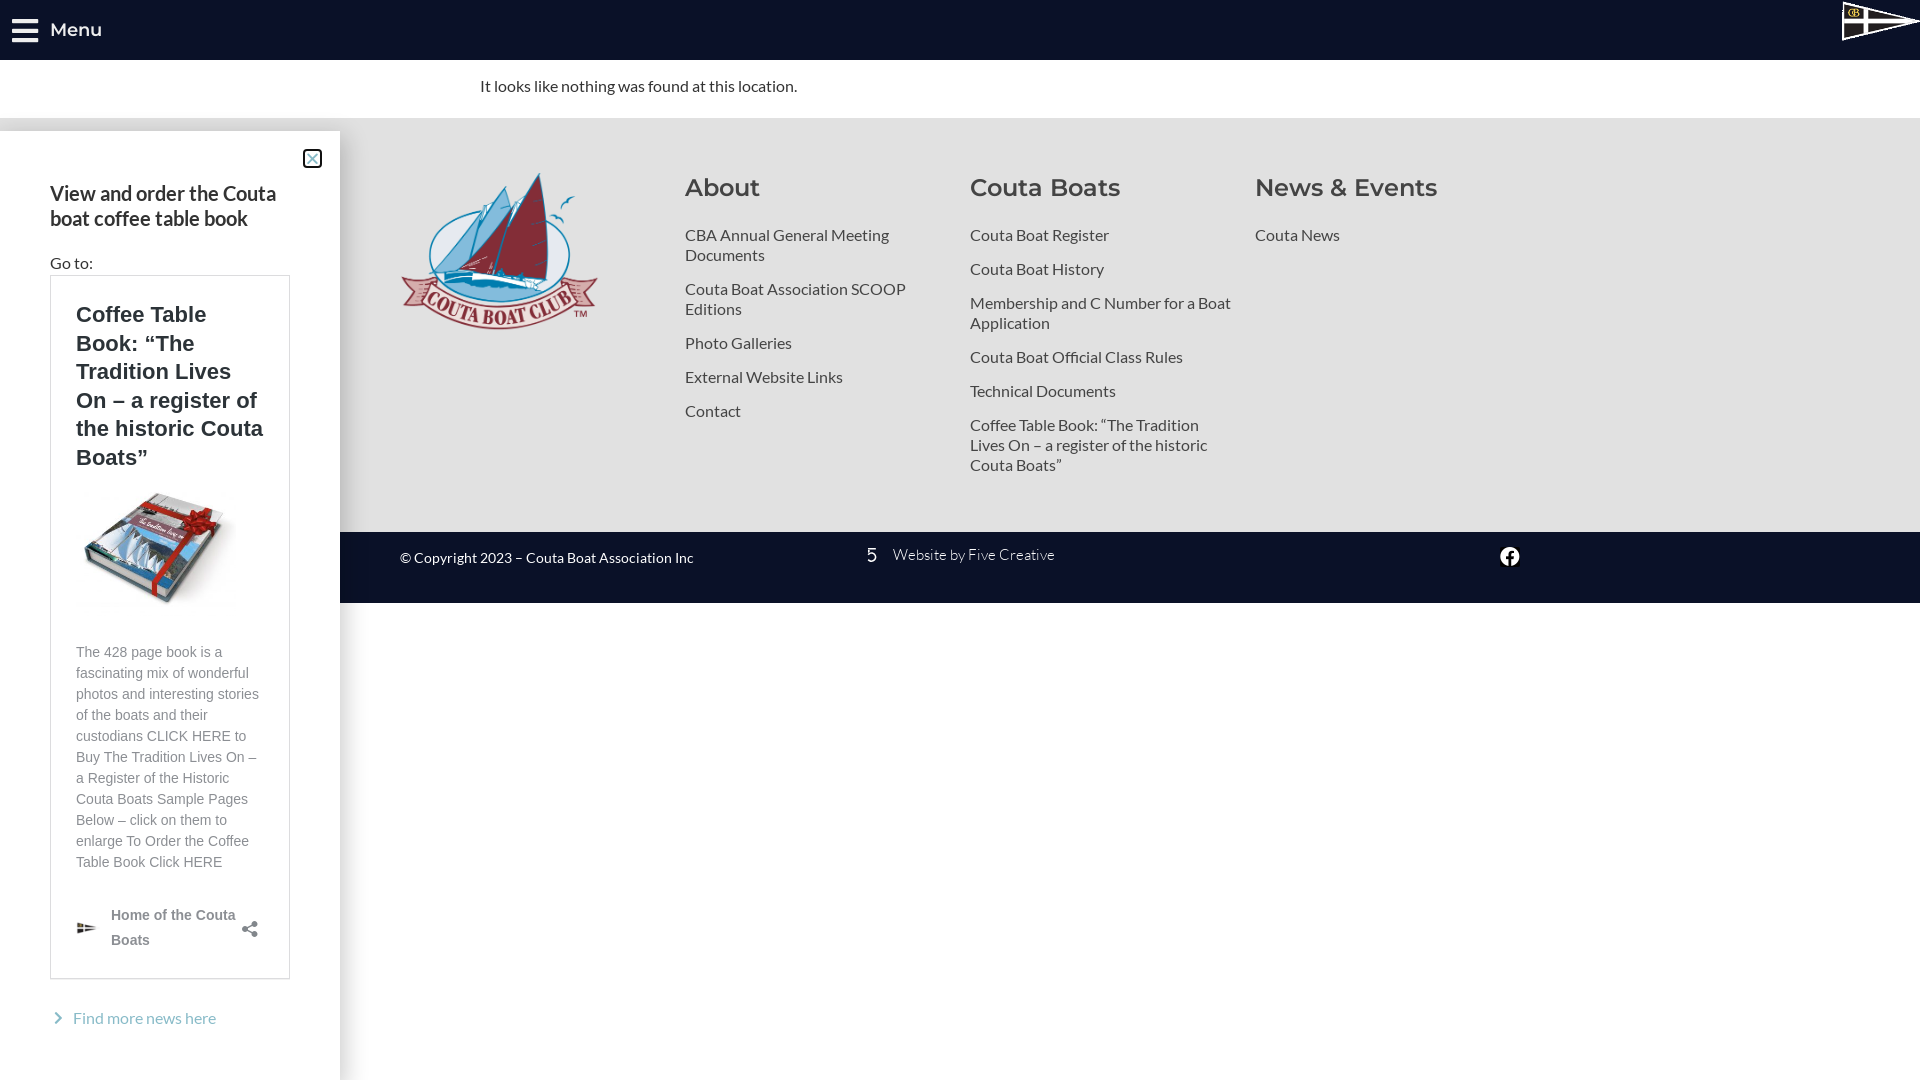 This screenshot has width=1920, height=1080. Describe the element at coordinates (818, 377) in the screenshot. I see `External Website Links` at that location.